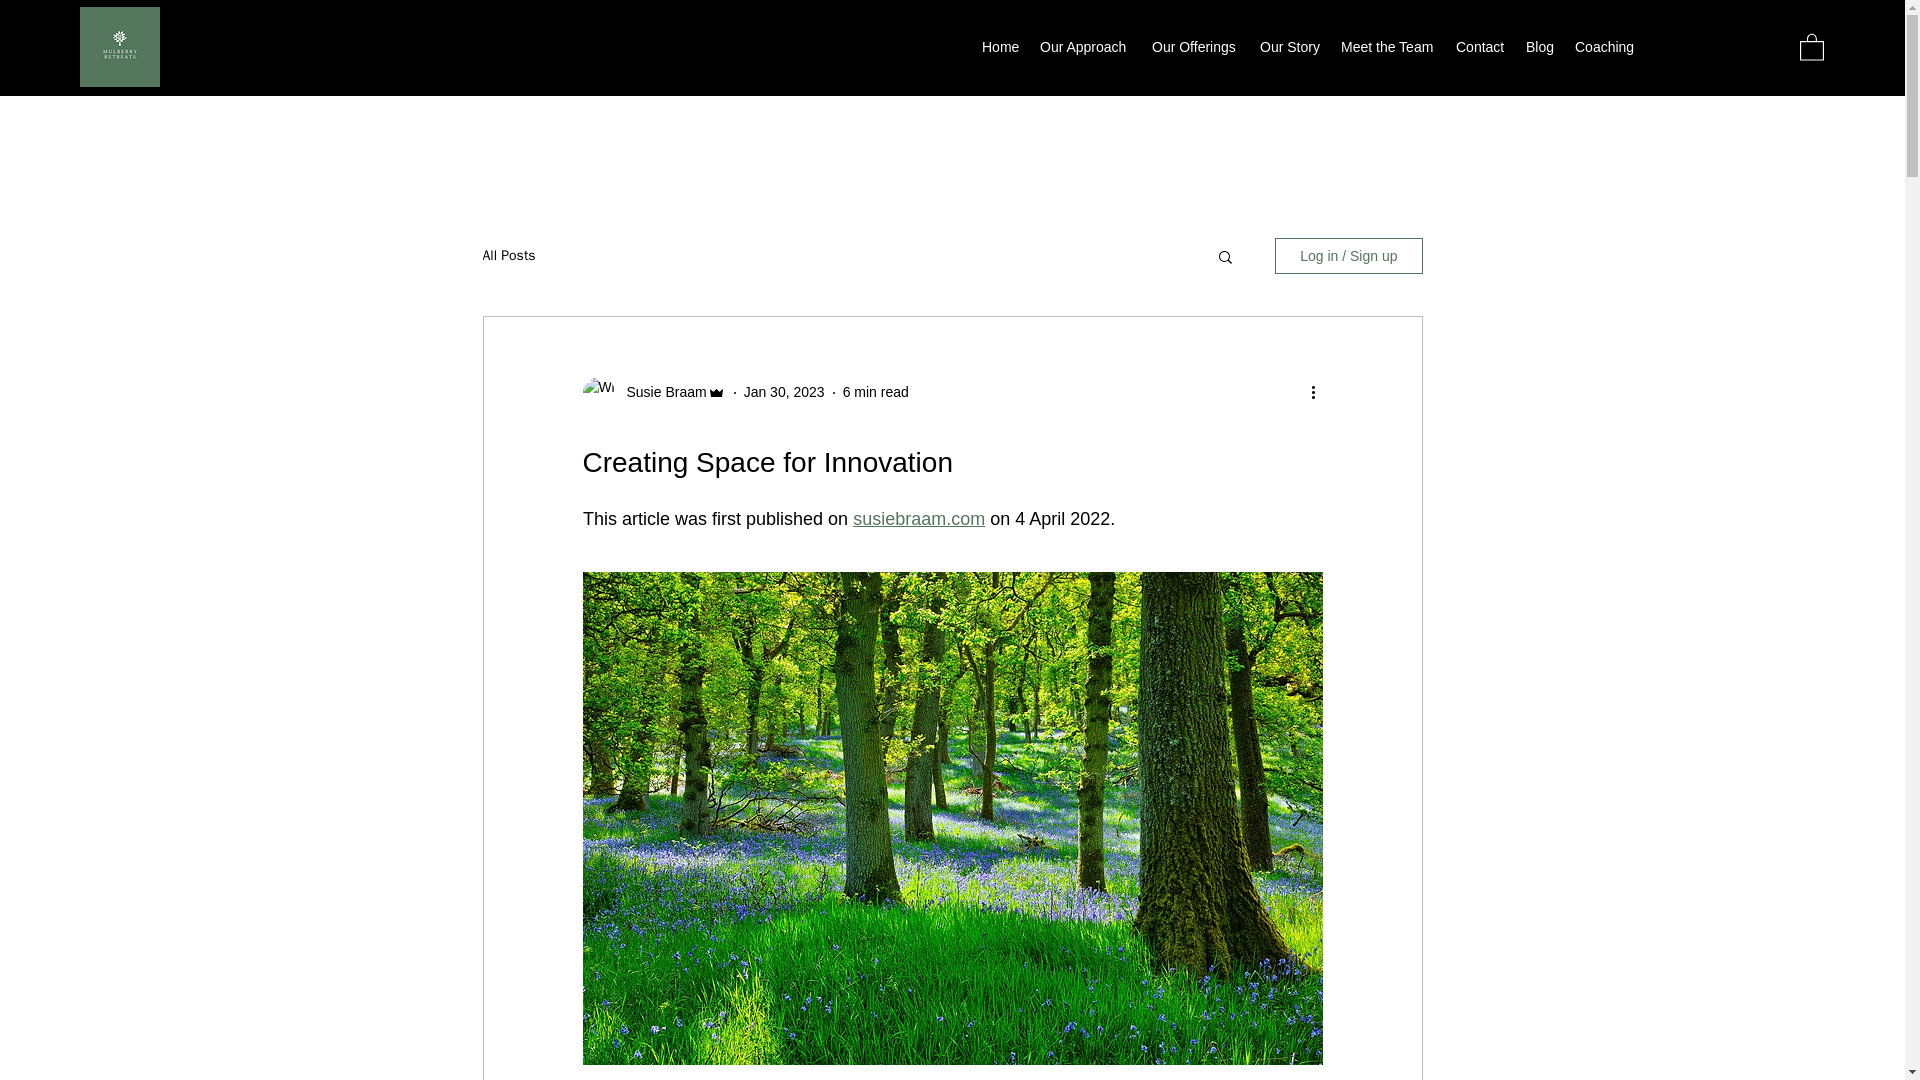 The width and height of the screenshot is (1920, 1080). What do you see at coordinates (918, 518) in the screenshot?
I see `susiebraam.com` at bounding box center [918, 518].